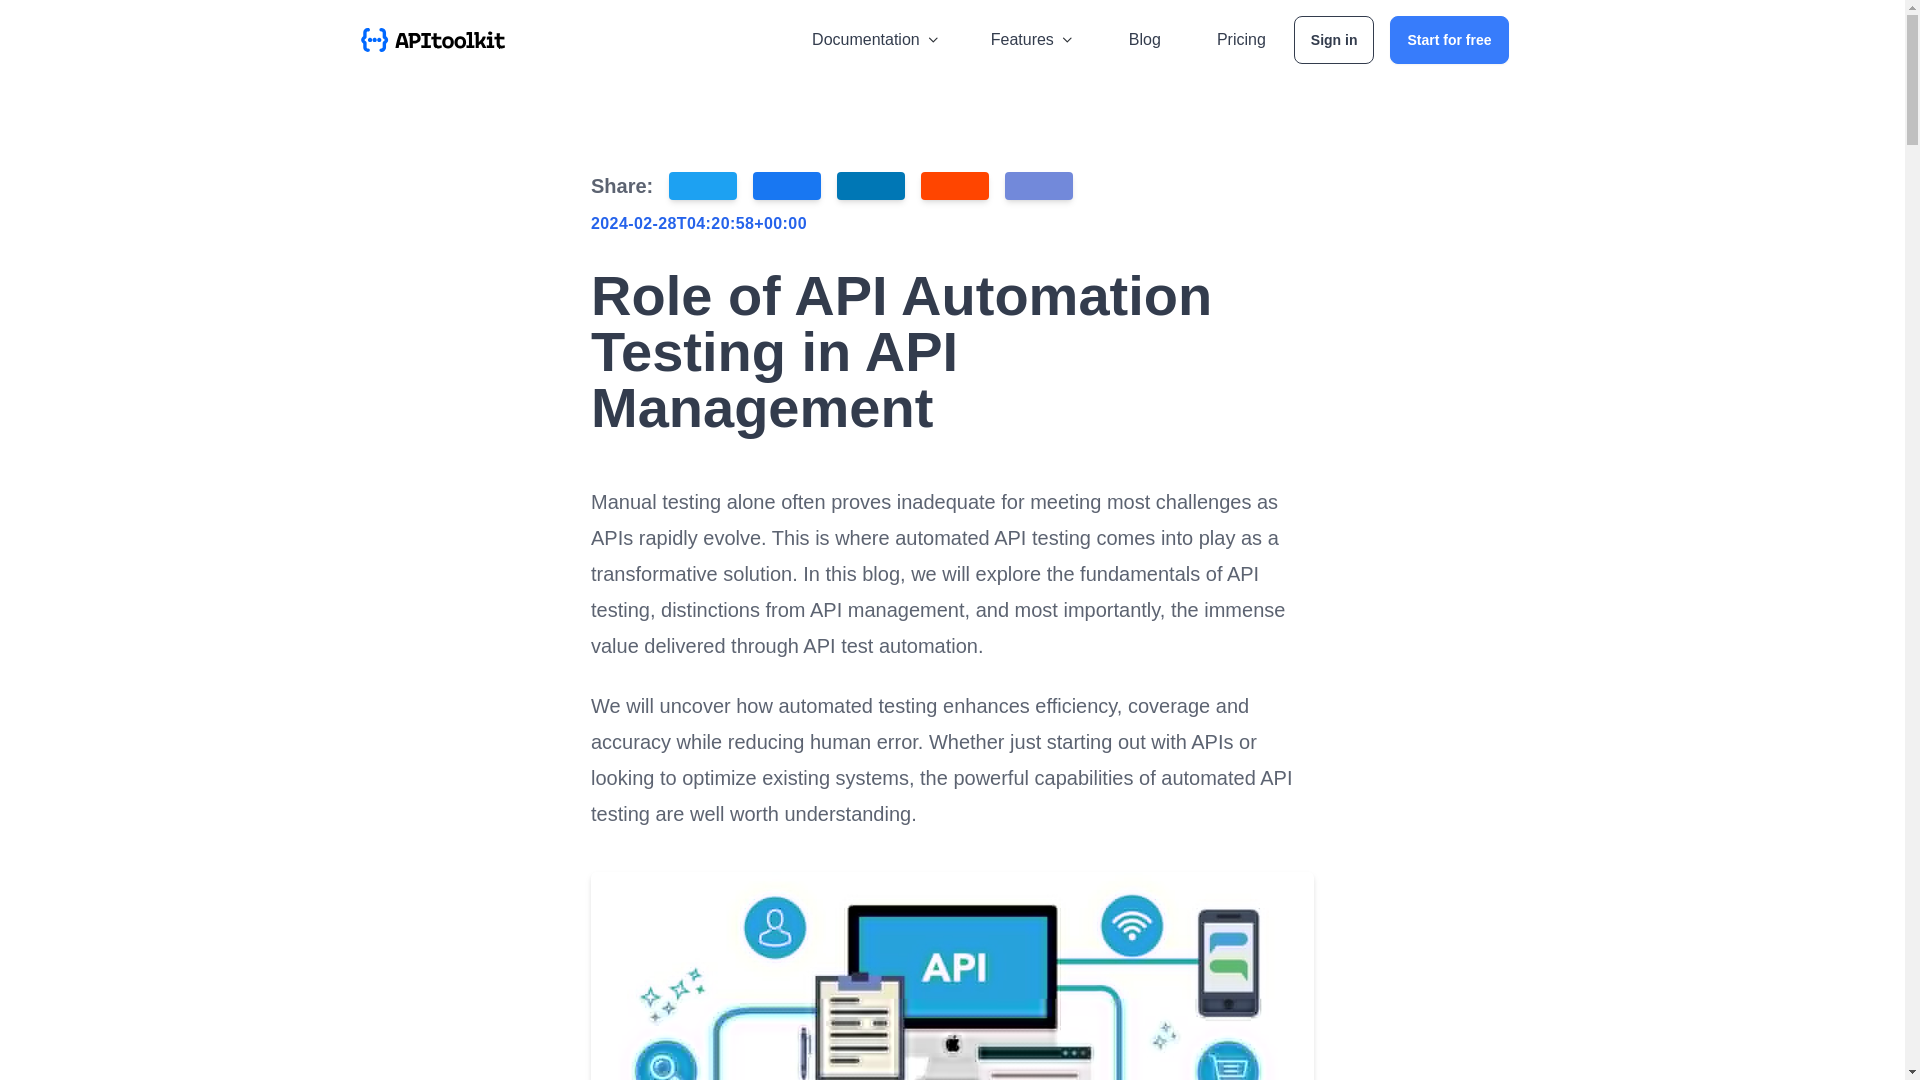 This screenshot has height=1080, width=1920. What do you see at coordinates (877, 40) in the screenshot?
I see `Documentation` at bounding box center [877, 40].